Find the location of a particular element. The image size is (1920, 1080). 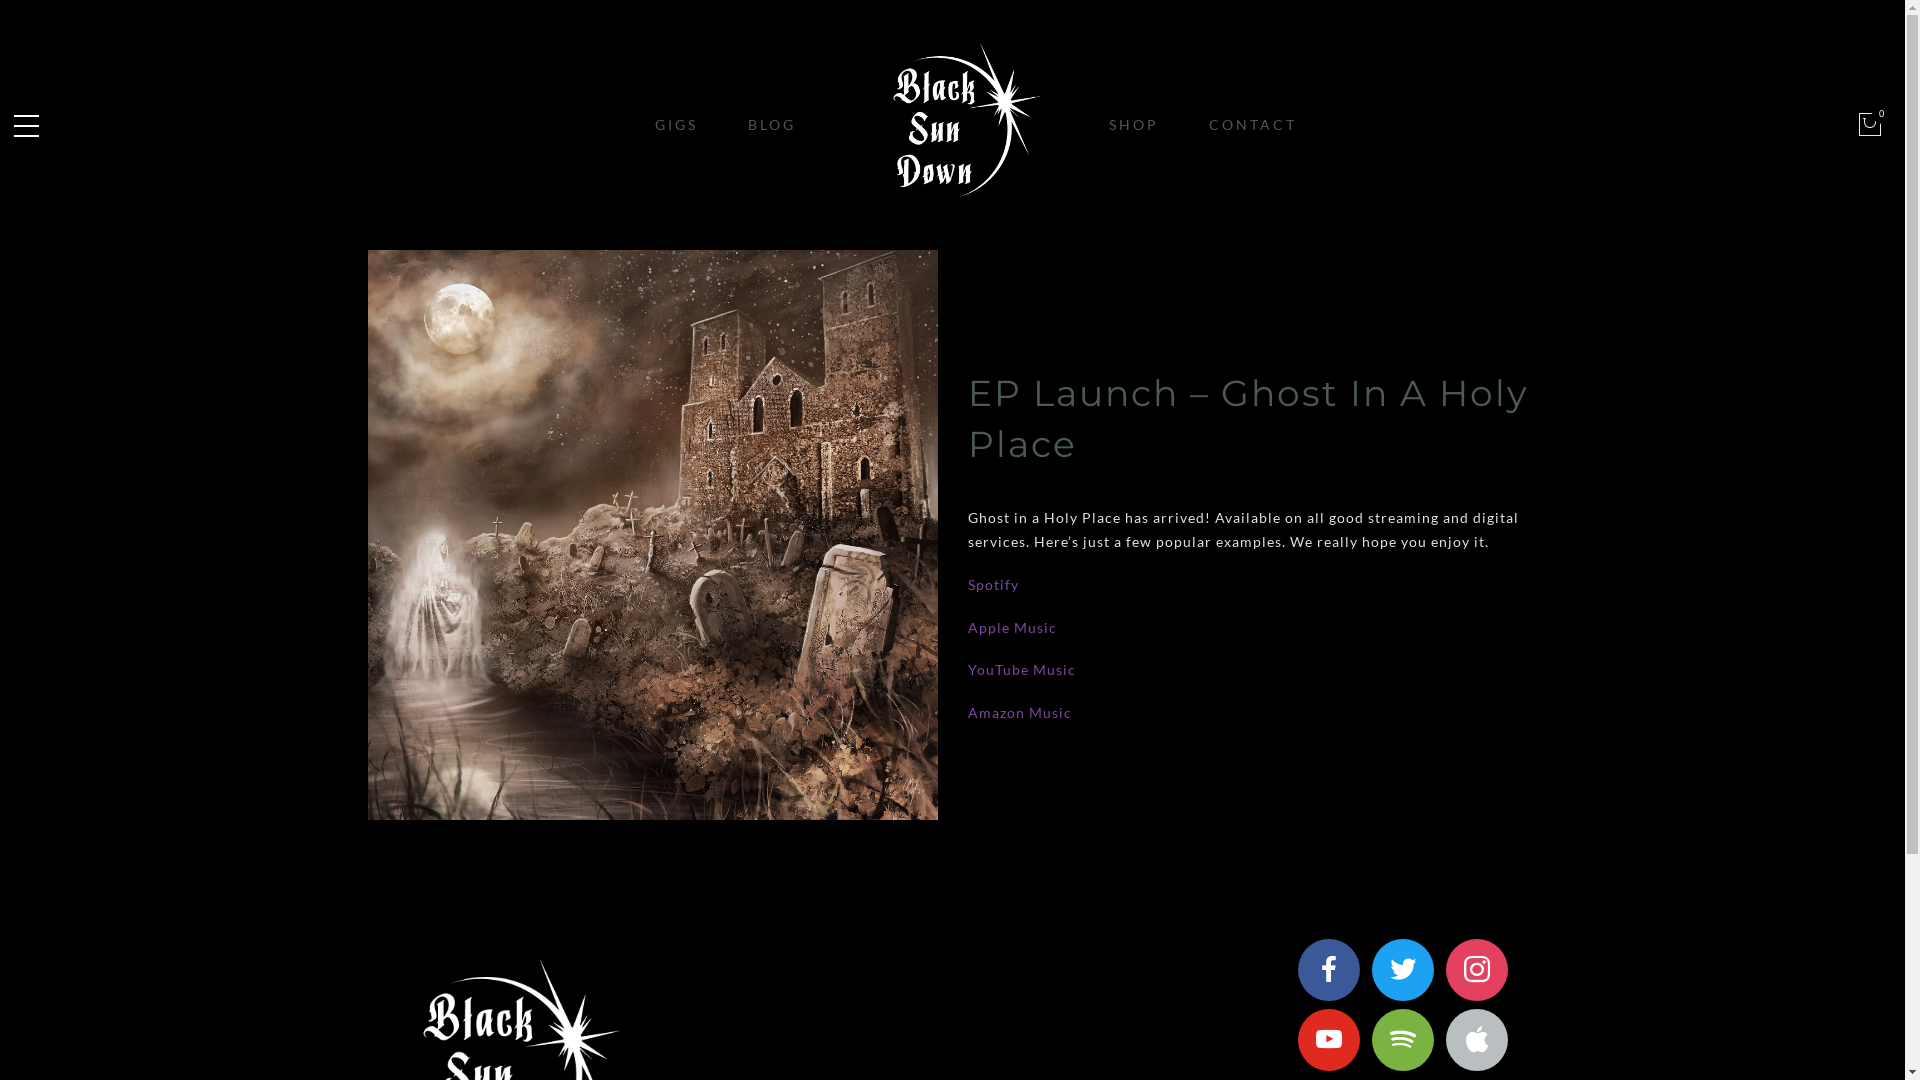

0 is located at coordinates (1870, 124).